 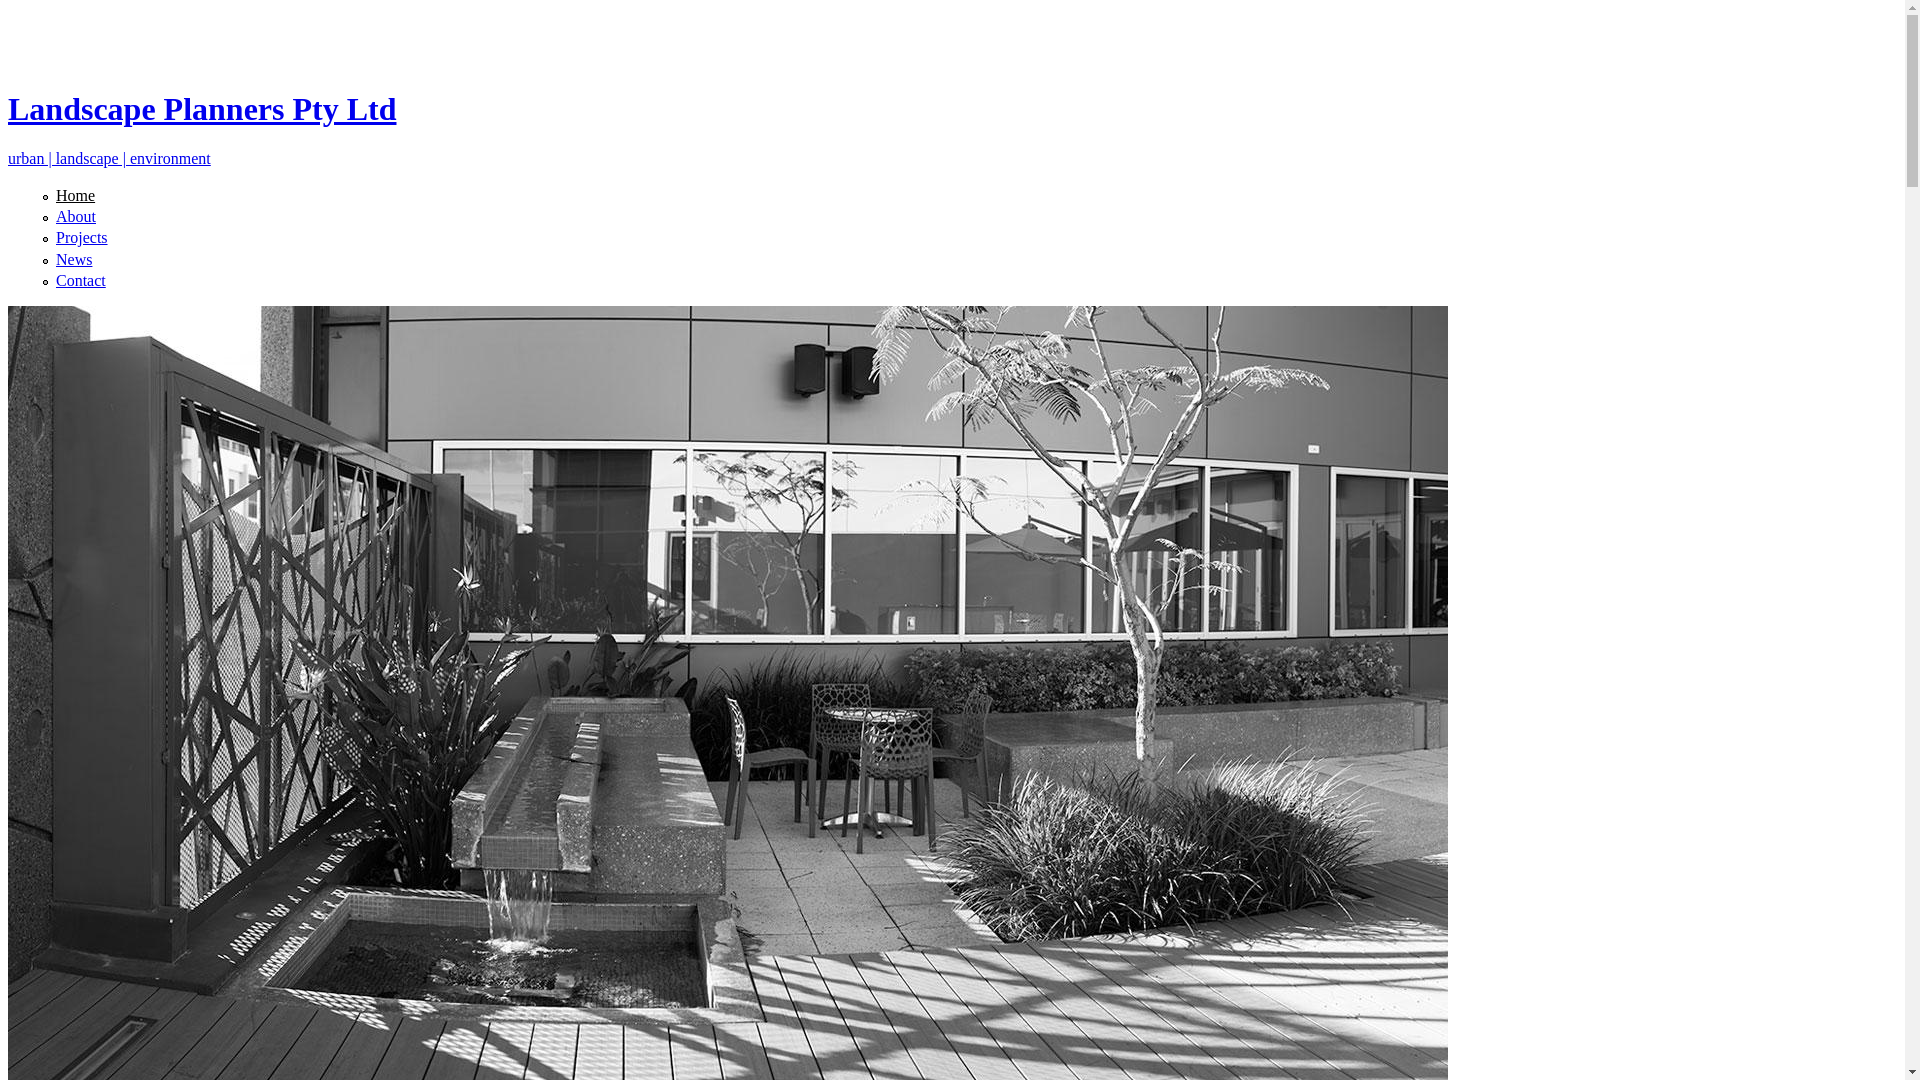 What do you see at coordinates (81, 280) in the screenshot?
I see `Contact` at bounding box center [81, 280].